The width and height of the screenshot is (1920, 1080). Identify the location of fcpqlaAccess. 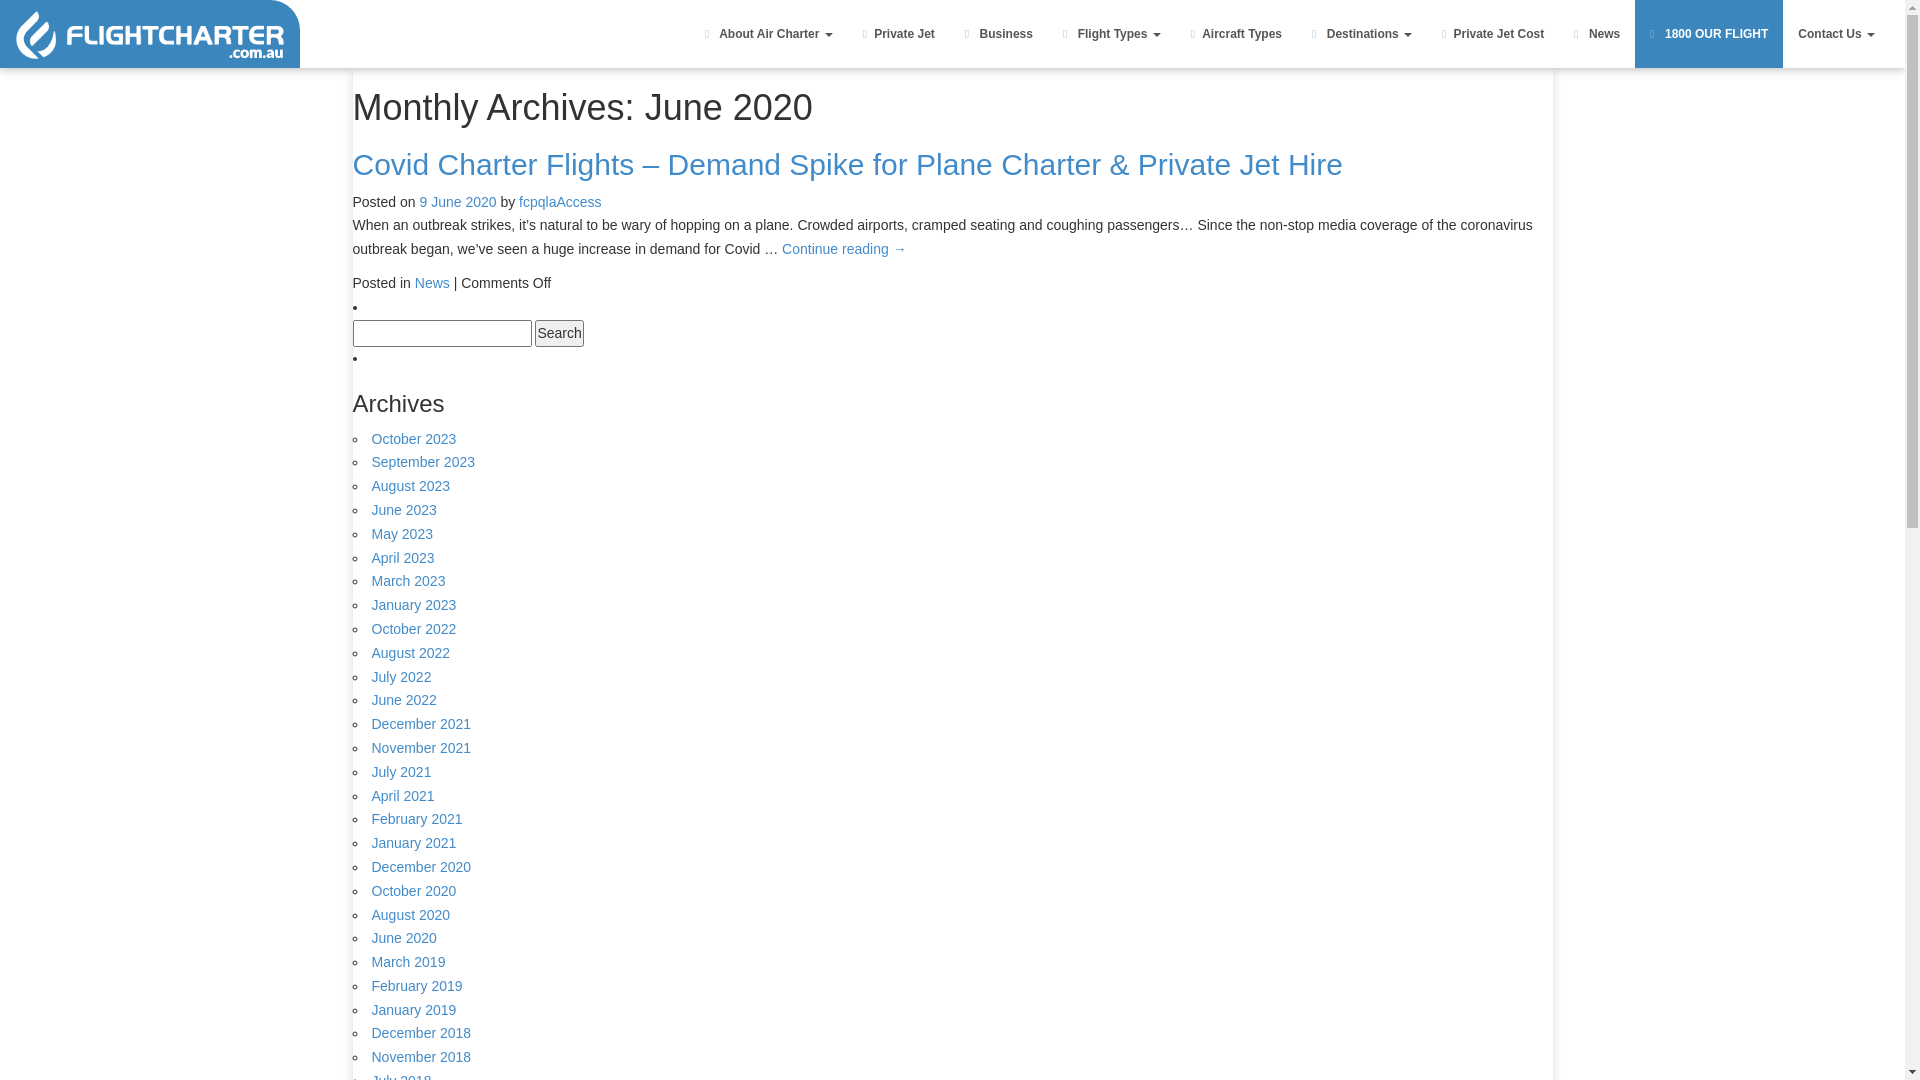
(560, 202).